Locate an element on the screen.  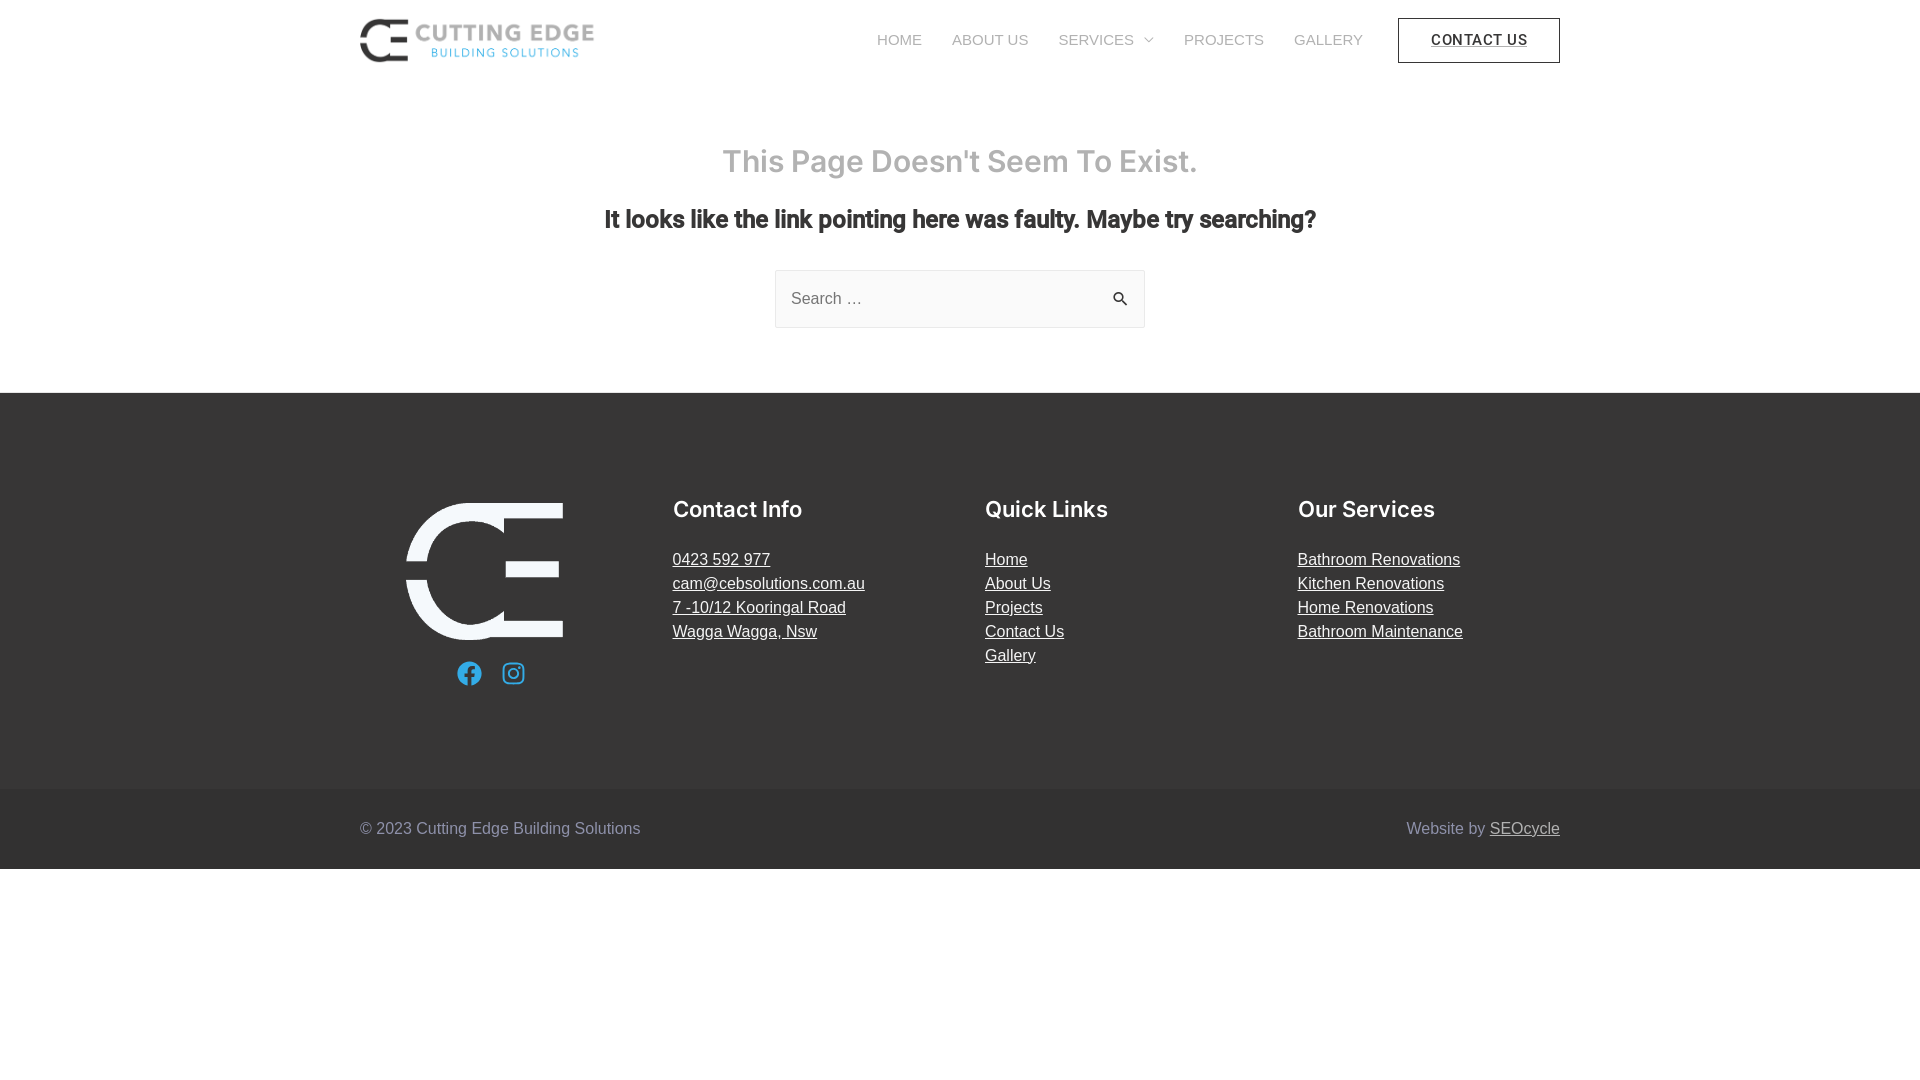
CONTACT US is located at coordinates (1479, 40).